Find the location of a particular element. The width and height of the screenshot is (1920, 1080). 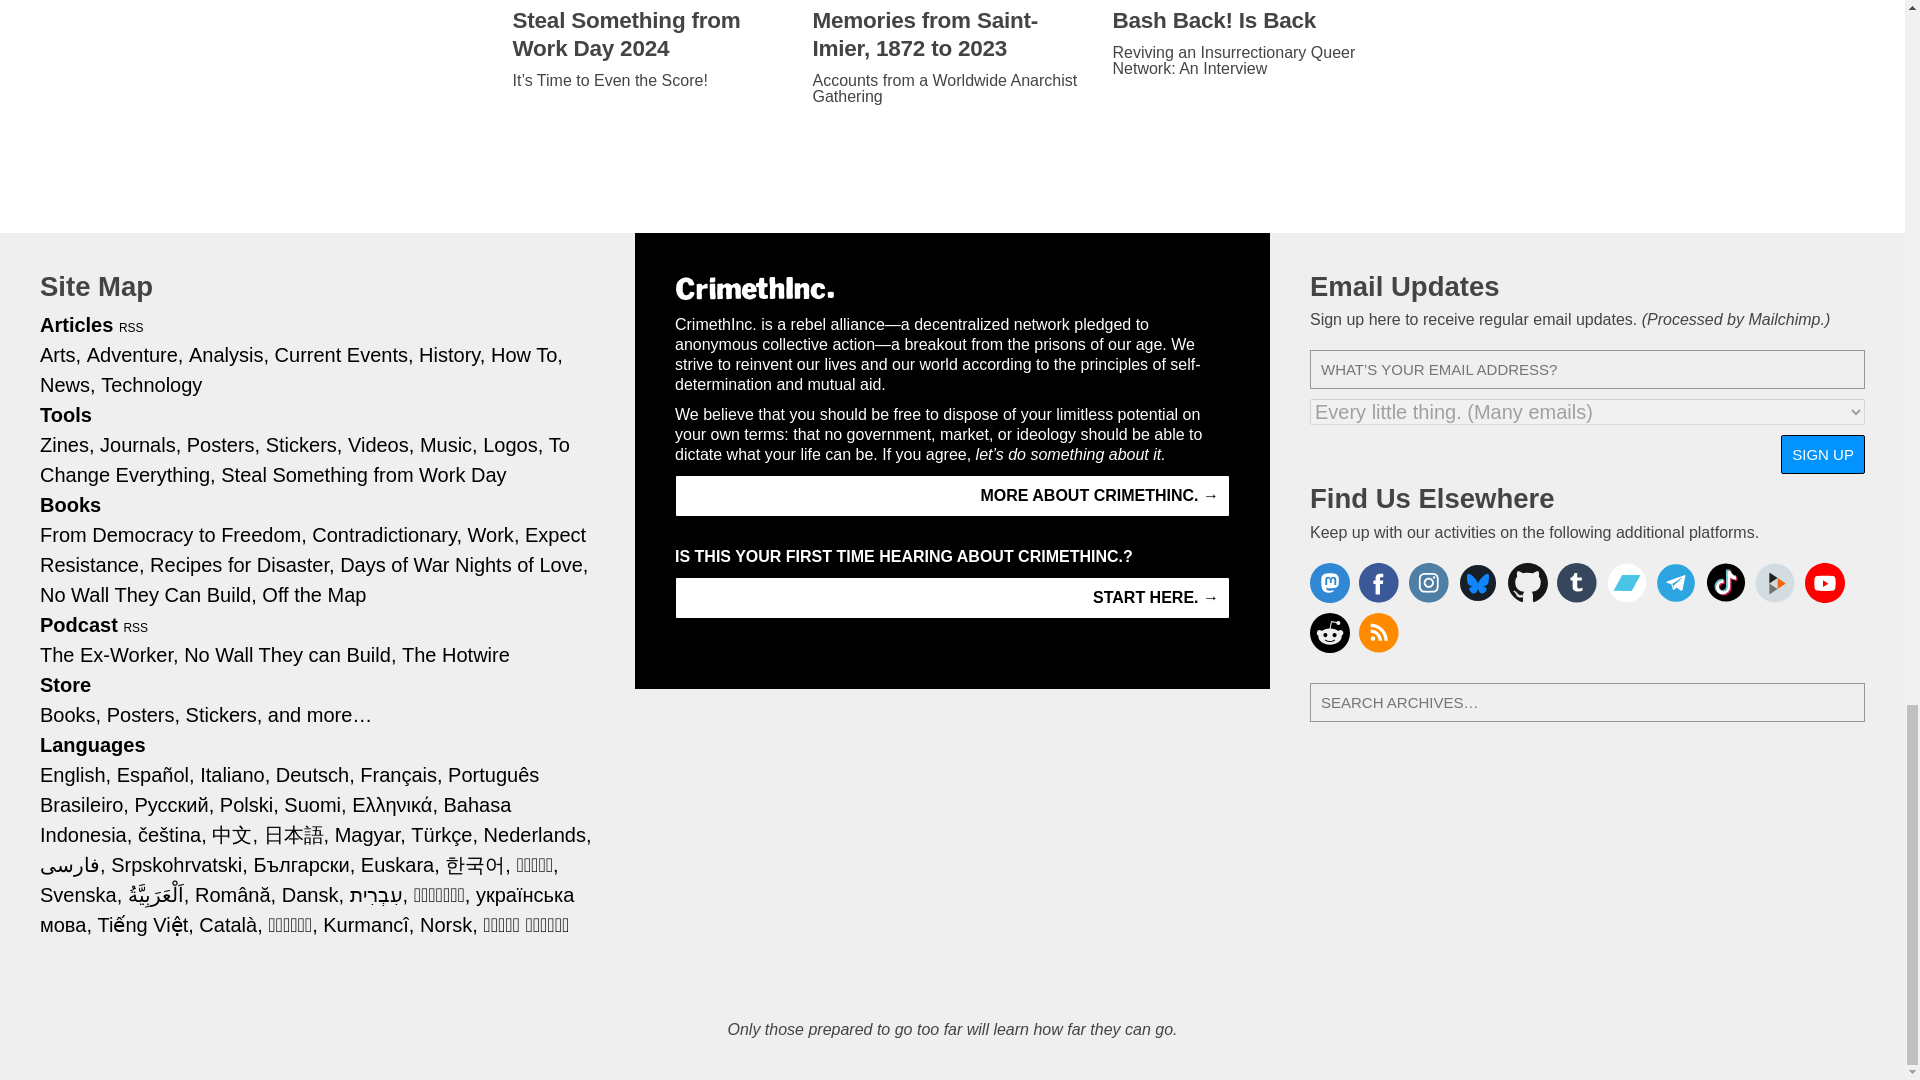

Memories from Saint-Imier, 1872 to 2023 is located at coordinates (952, 34).